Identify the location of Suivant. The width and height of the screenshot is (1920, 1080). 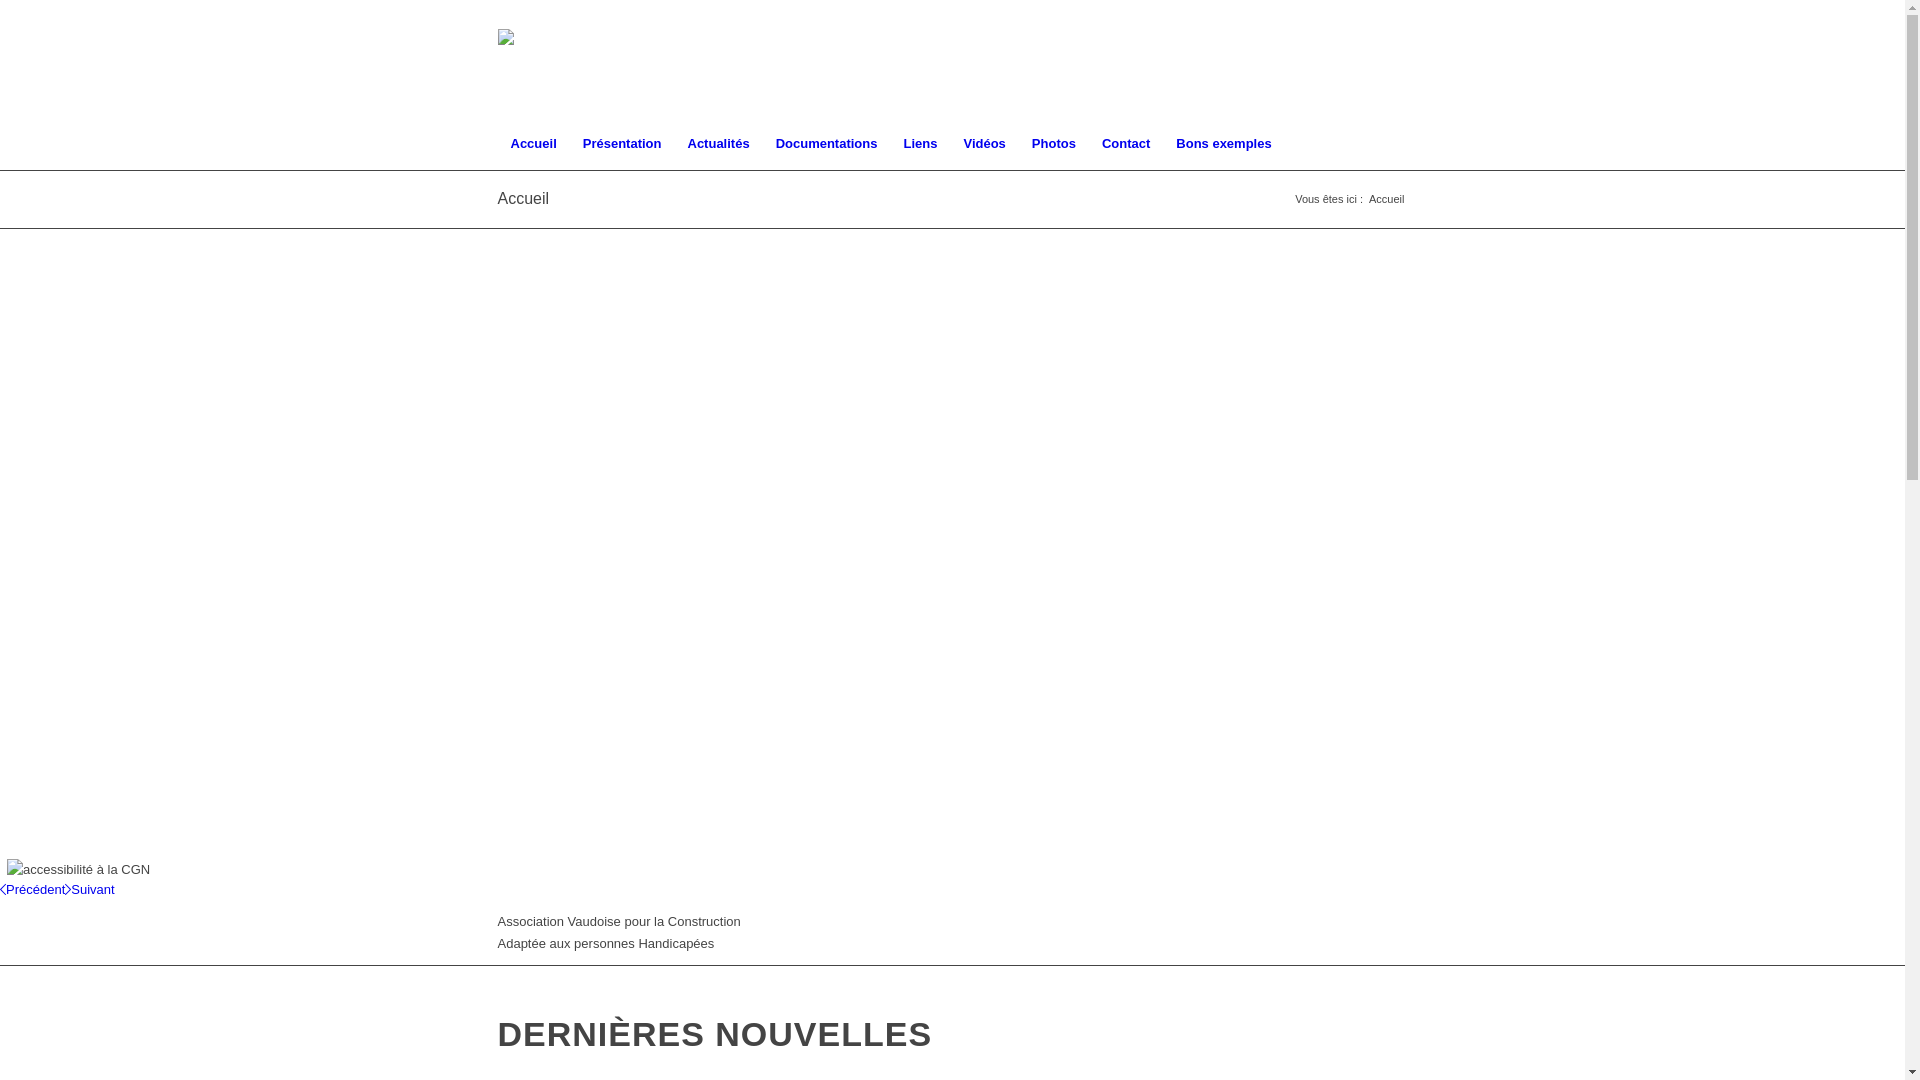
(90, 890).